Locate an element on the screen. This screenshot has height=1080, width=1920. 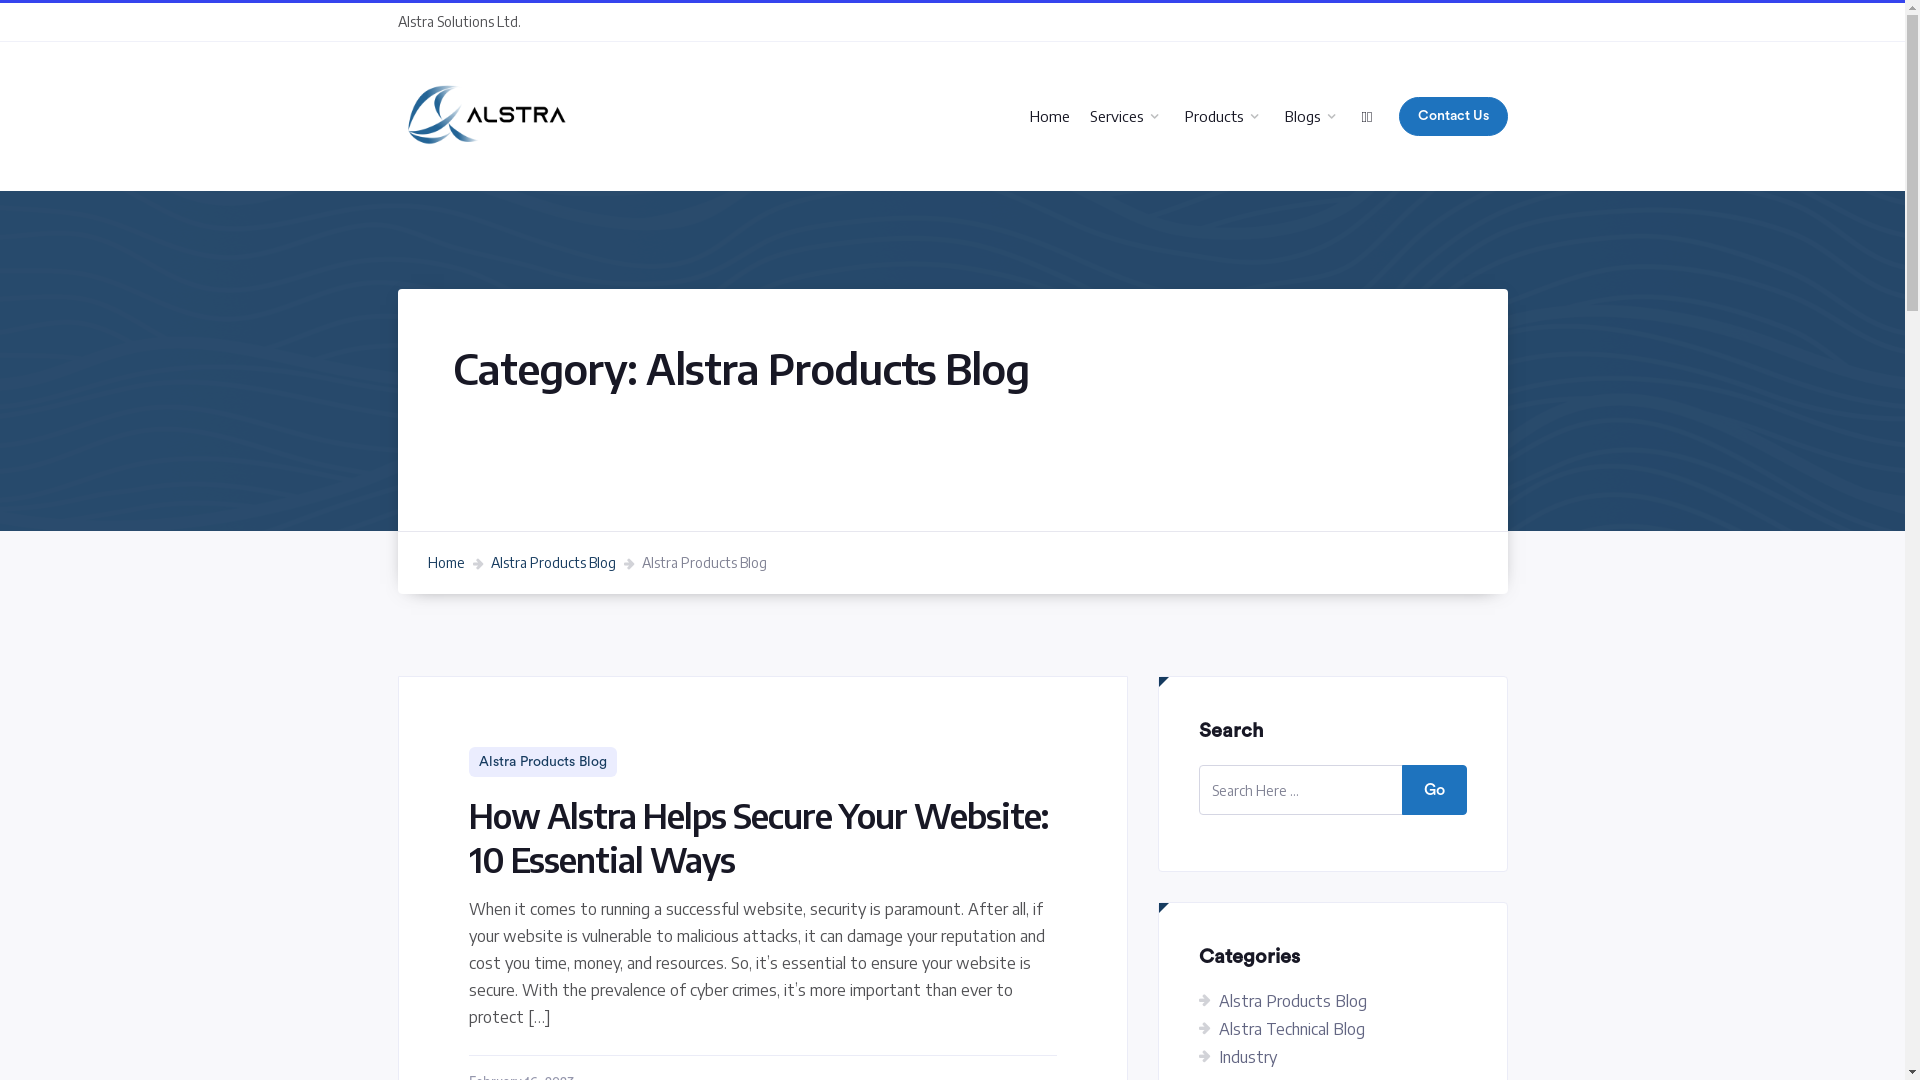
Industry is located at coordinates (1247, 1057).